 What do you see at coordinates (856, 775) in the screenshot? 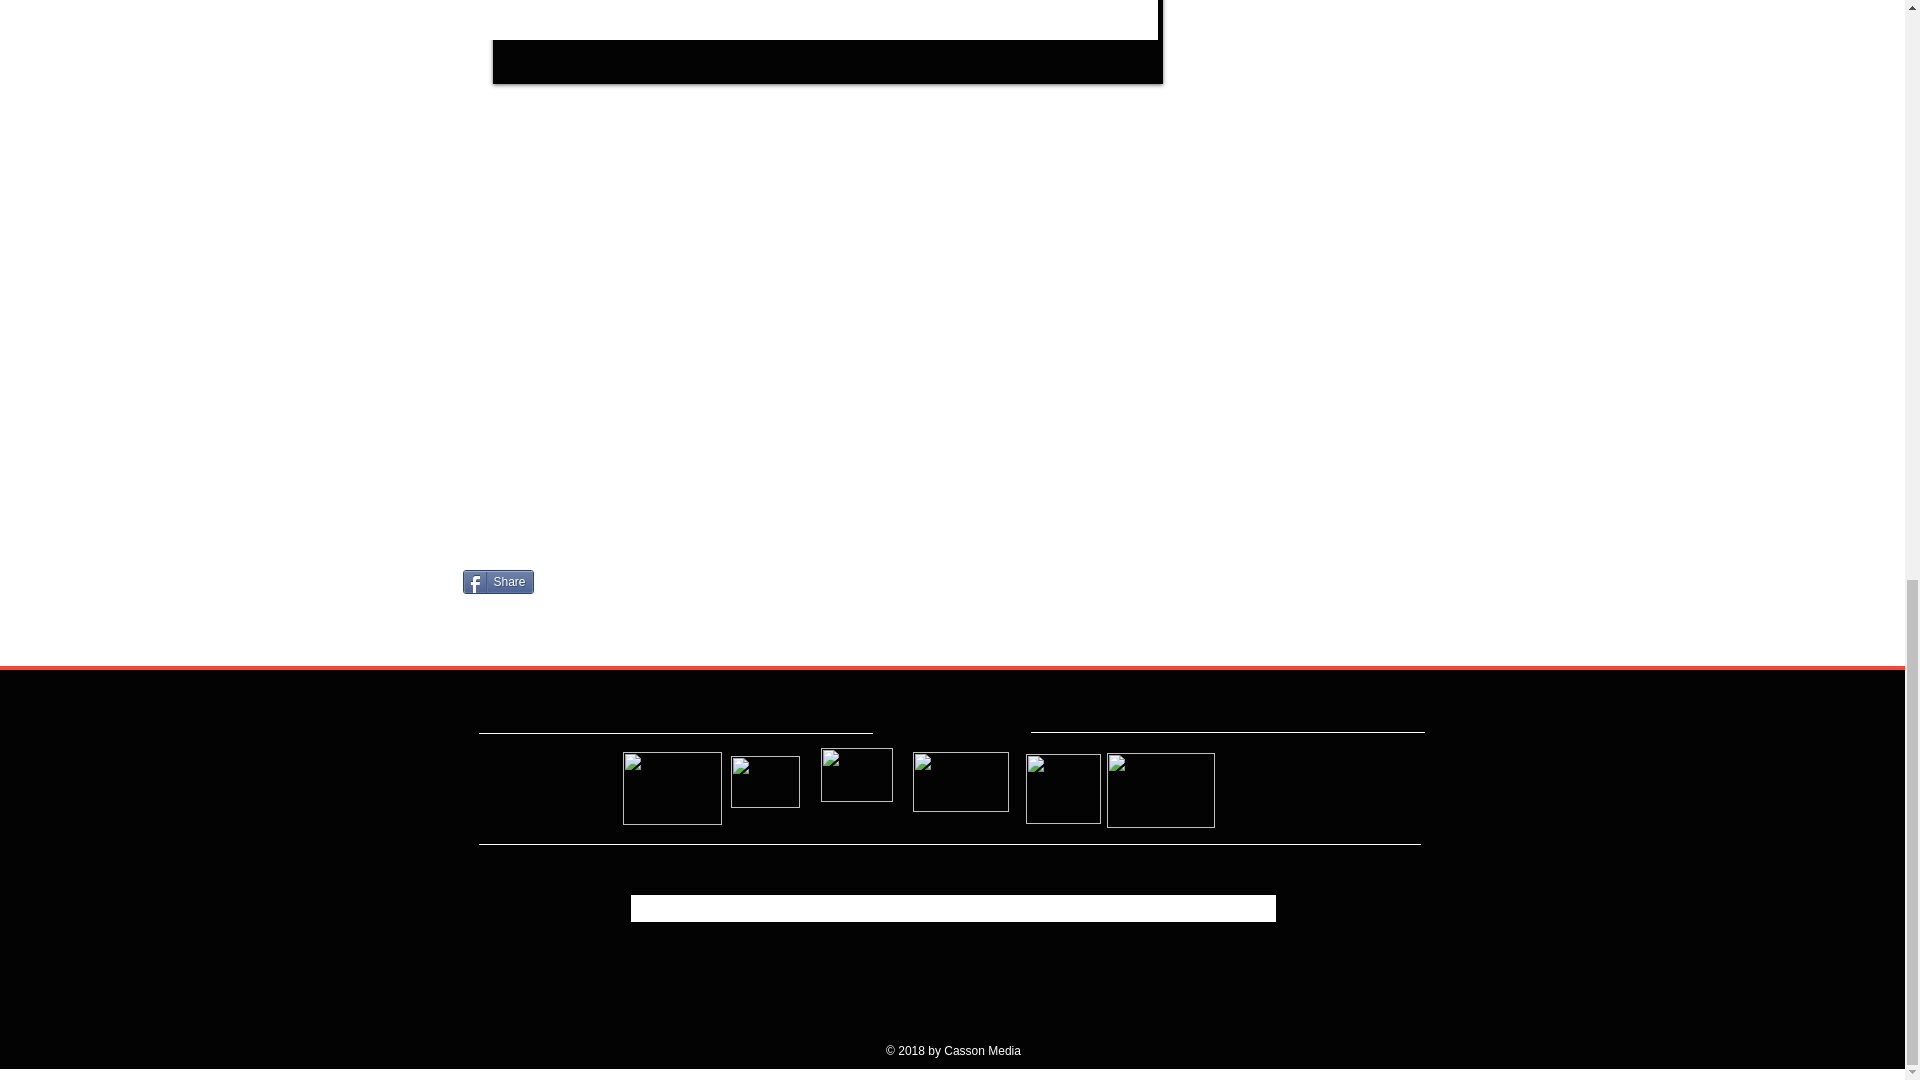
I see `FAIRBURY WATER TOWER.JPG` at bounding box center [856, 775].